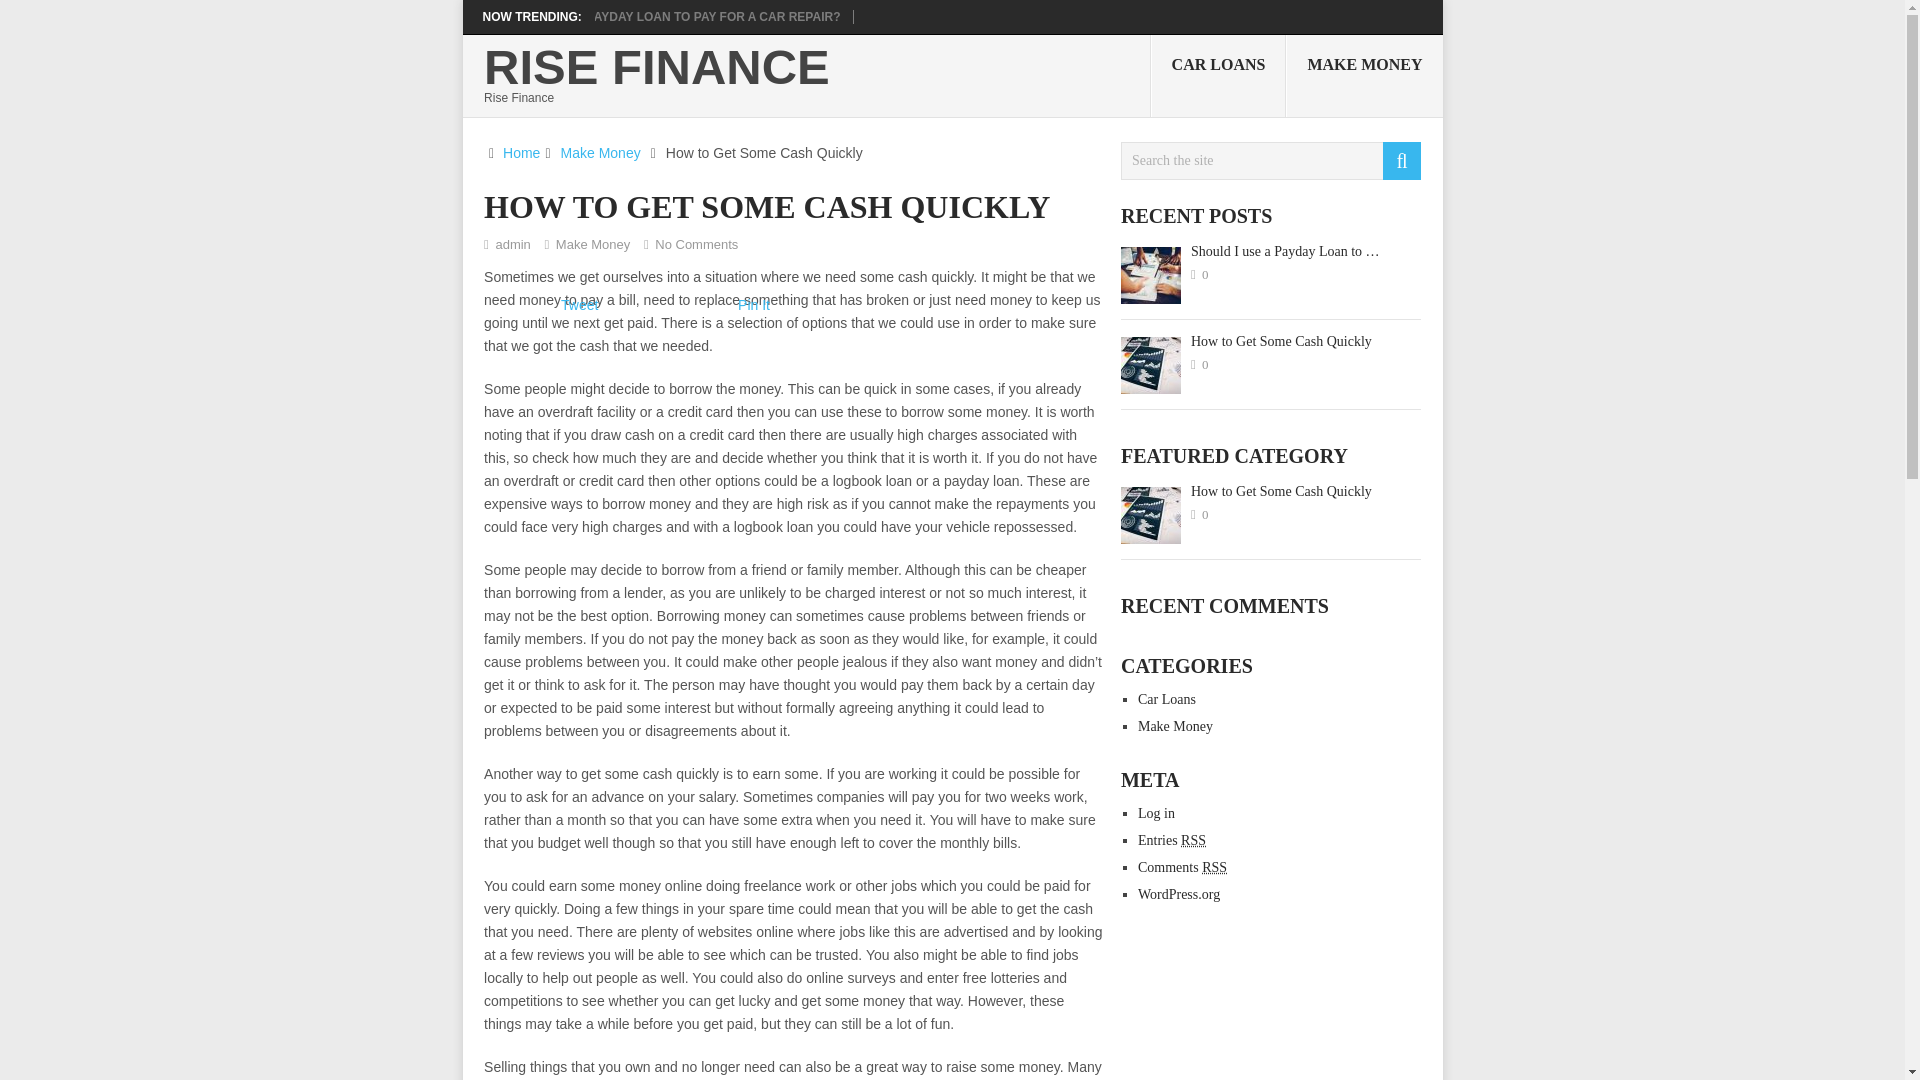 Image resolution: width=1920 pixels, height=1080 pixels. What do you see at coordinates (753, 305) in the screenshot?
I see `Pin It` at bounding box center [753, 305].